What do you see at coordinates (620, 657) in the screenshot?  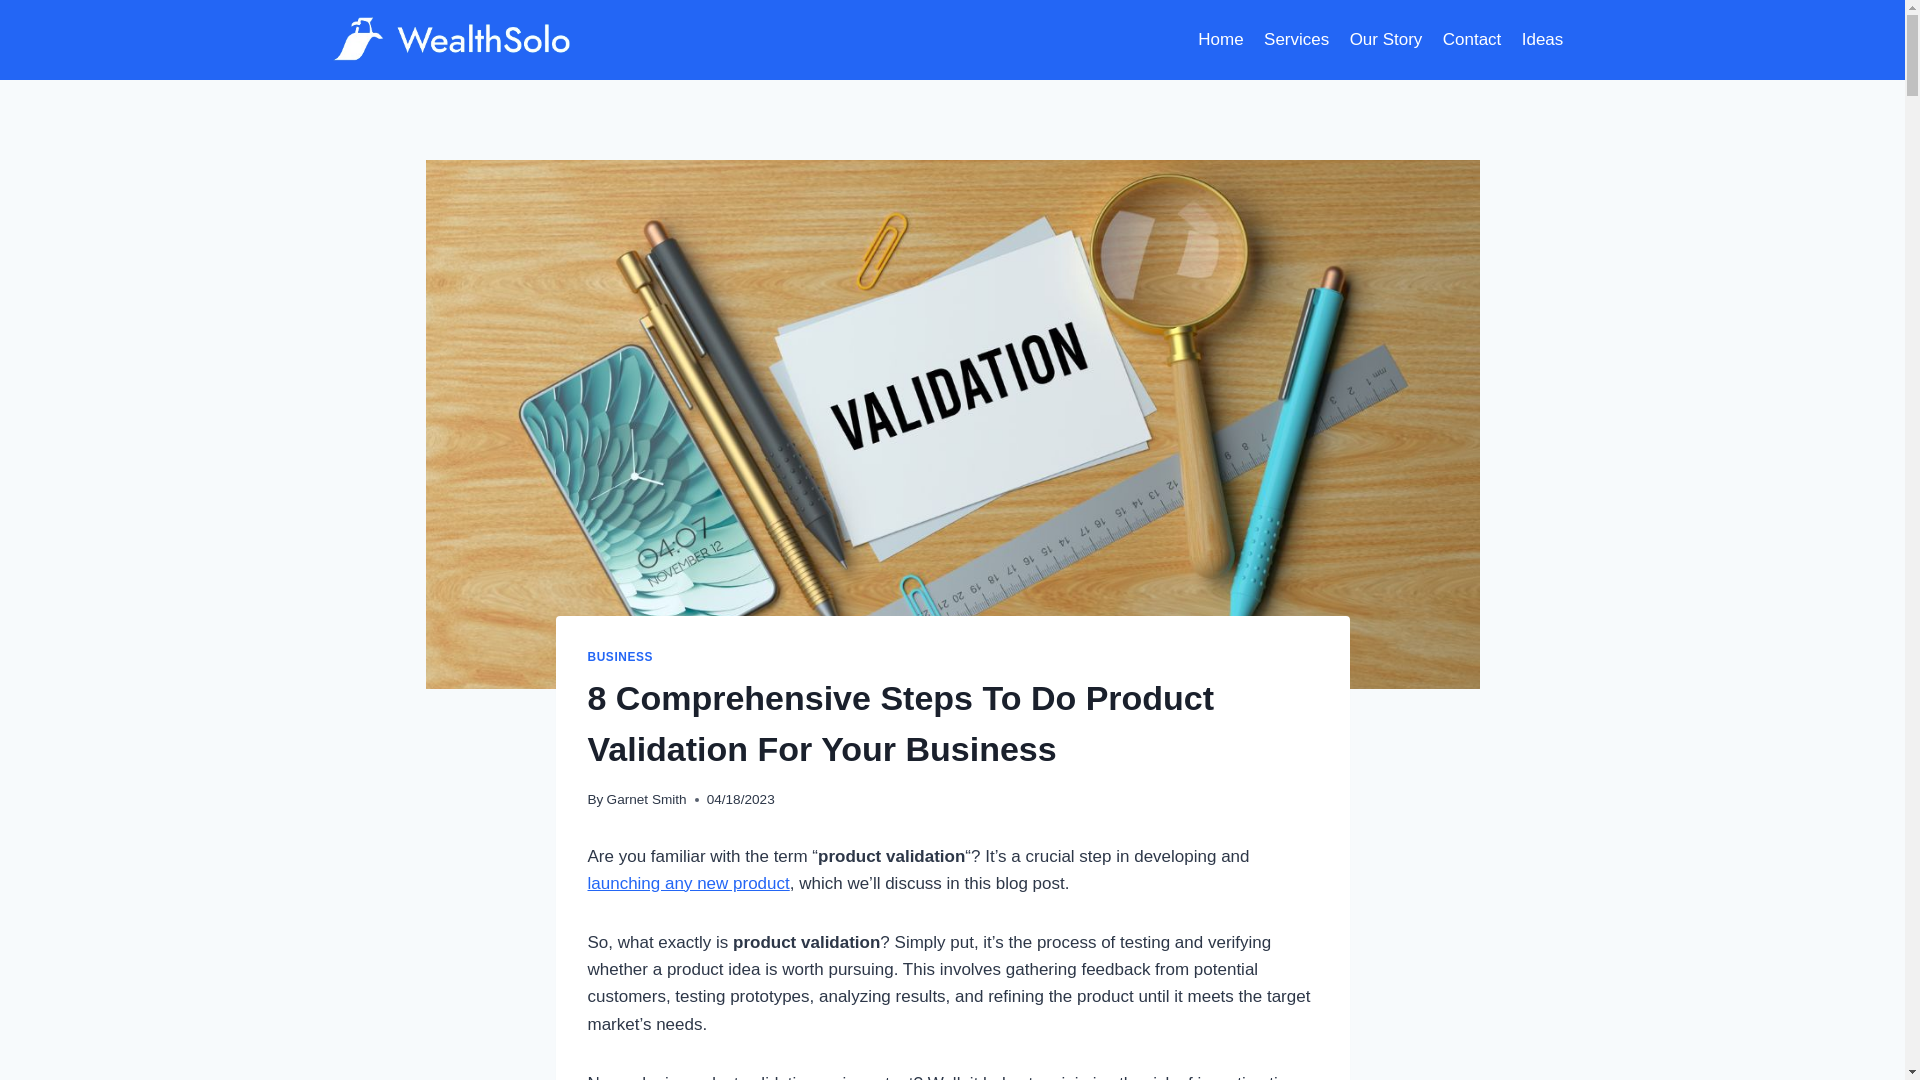 I see `BUSINESS` at bounding box center [620, 657].